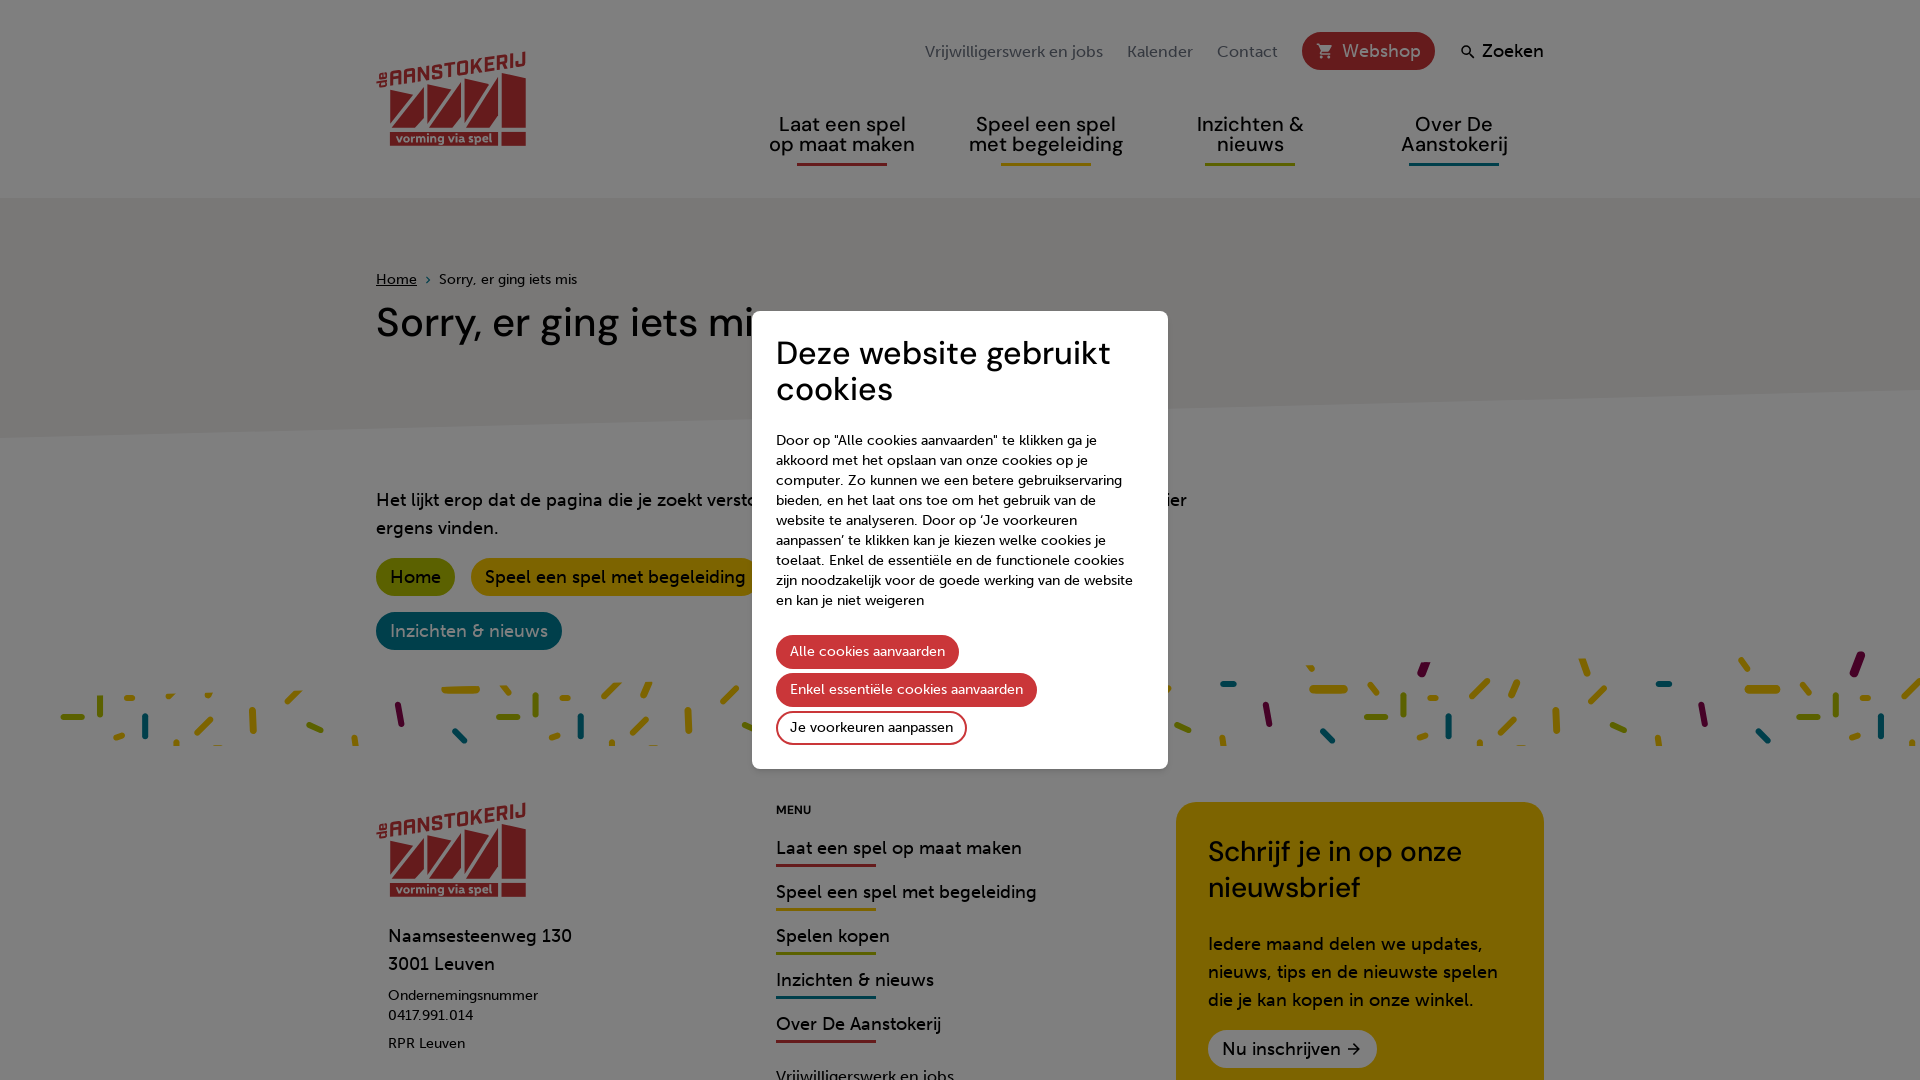  Describe the element at coordinates (1046, 134) in the screenshot. I see `Speel een spel met begeleiding` at that location.